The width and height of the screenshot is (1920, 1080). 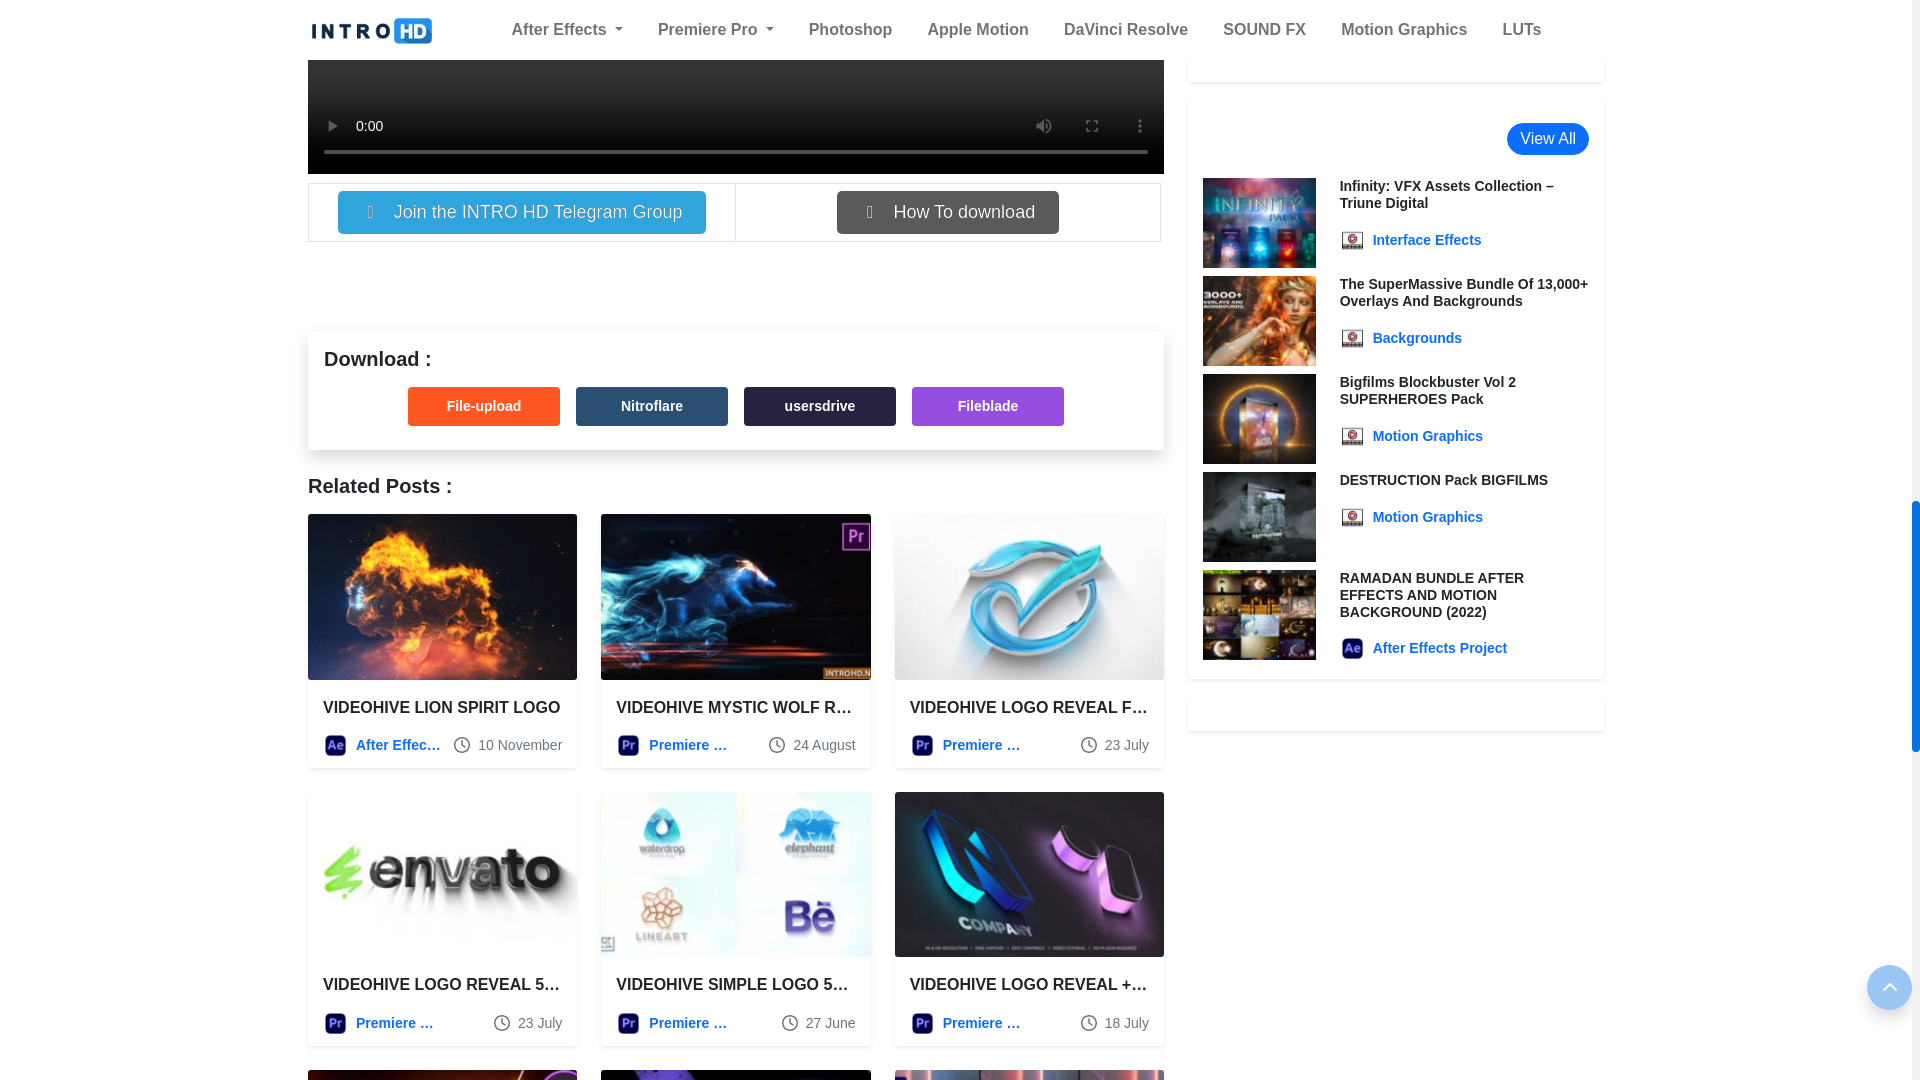 I want to click on Videohive Mystic Wolf Reveal Premiere Pro 24412341, so click(x=734, y=597).